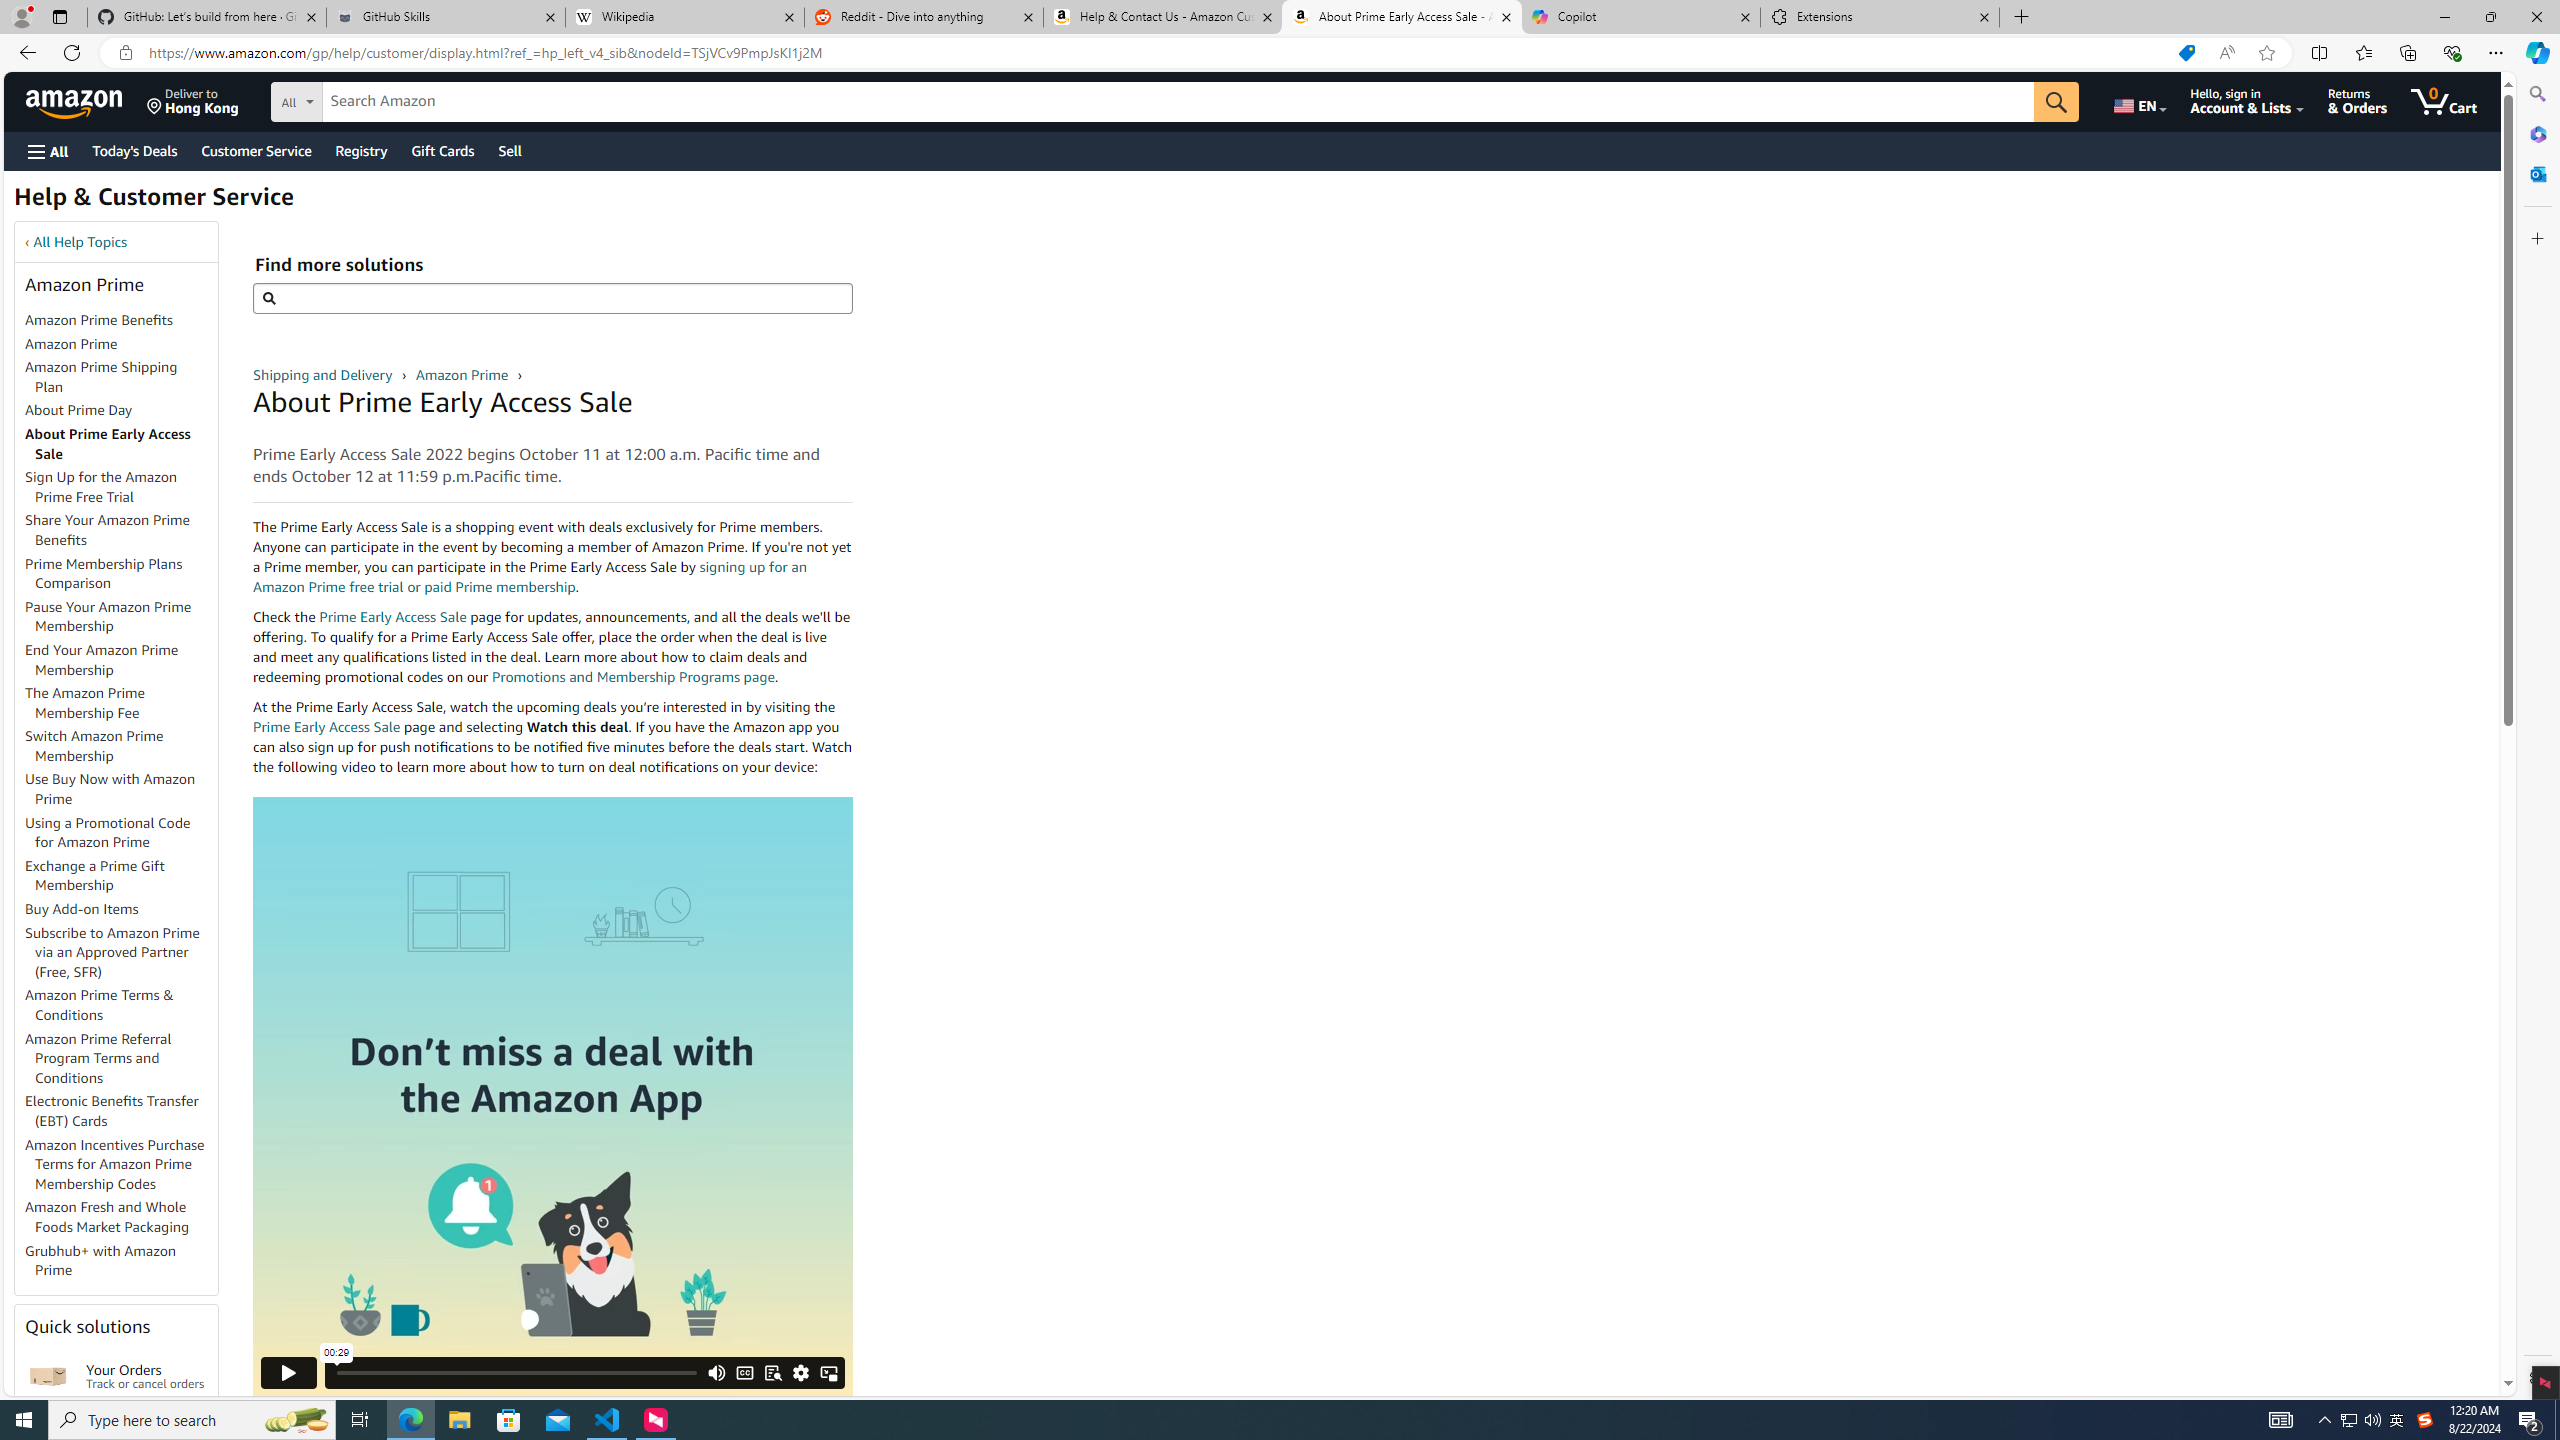 This screenshot has width=2560, height=1440. What do you see at coordinates (80, 242) in the screenshot?
I see `All Help Topics` at bounding box center [80, 242].